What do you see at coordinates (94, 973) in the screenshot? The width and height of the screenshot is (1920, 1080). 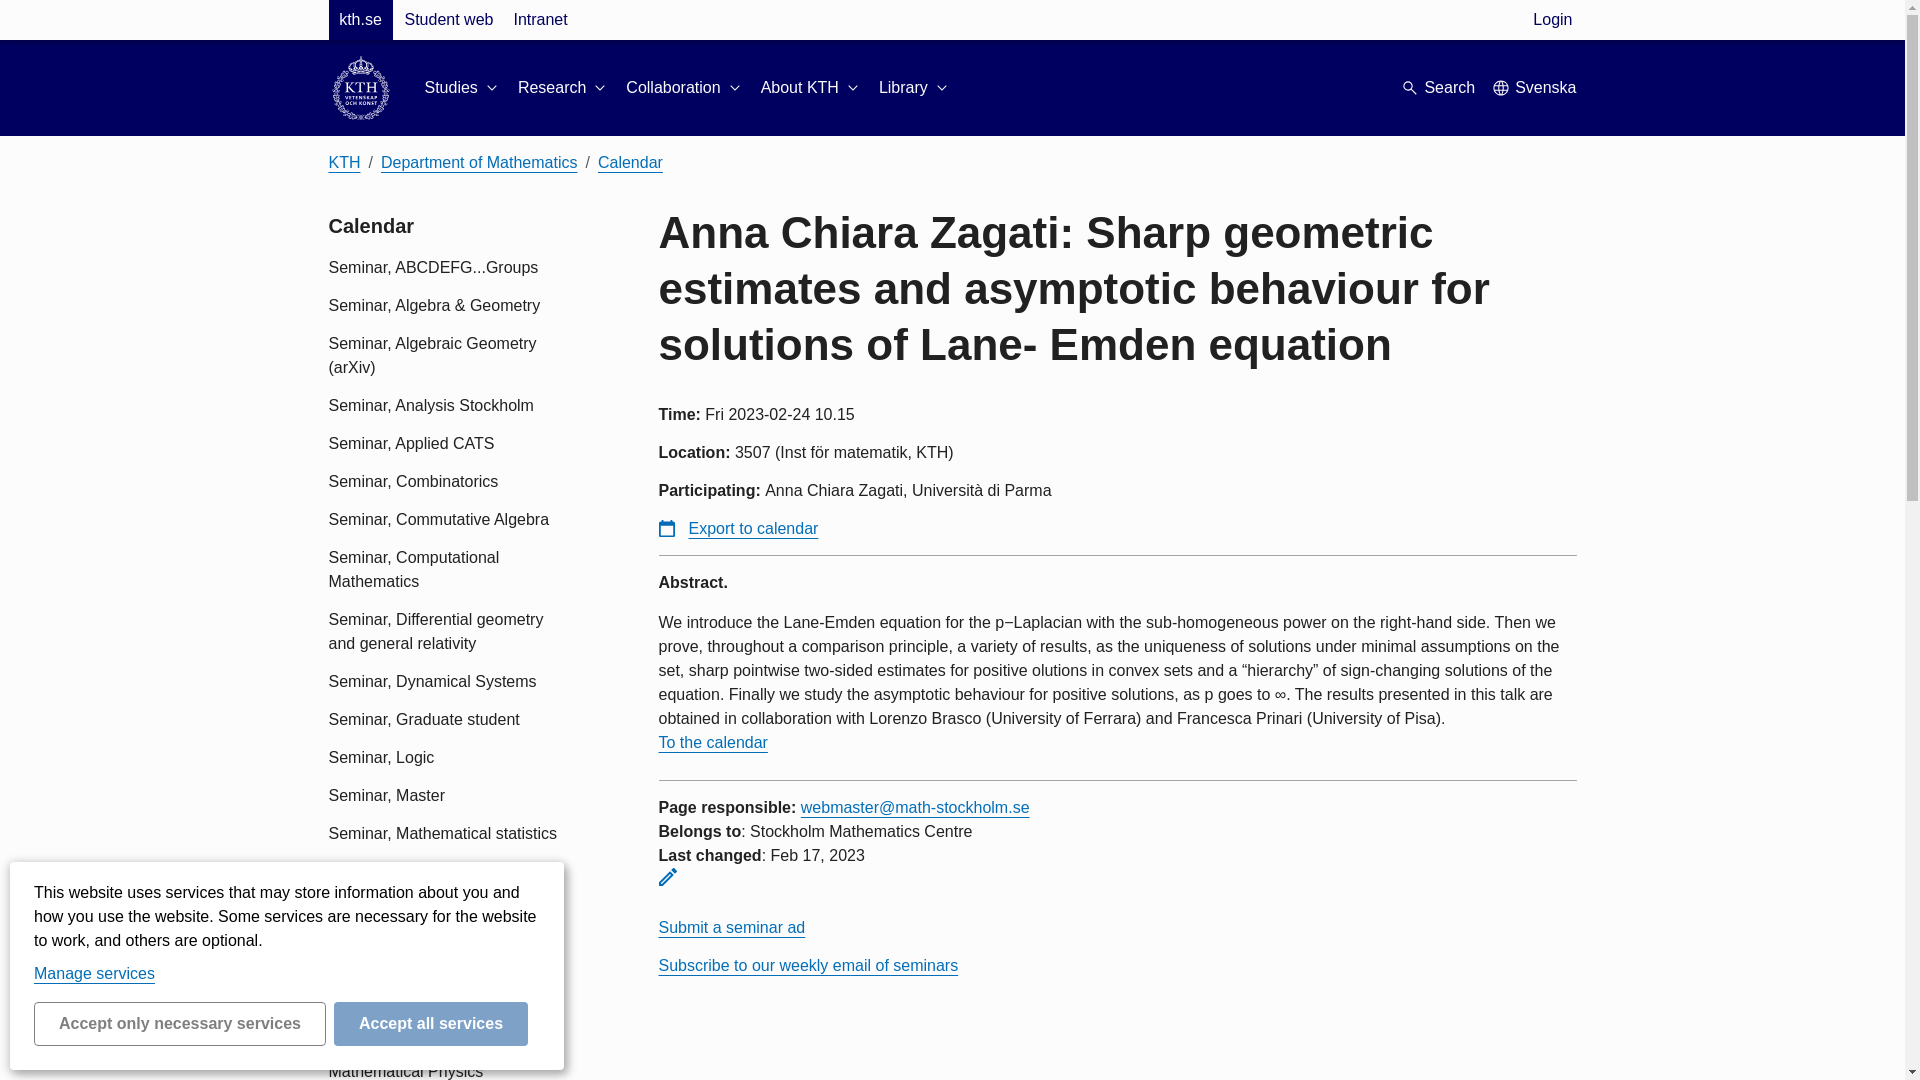 I see `Manage services` at bounding box center [94, 973].